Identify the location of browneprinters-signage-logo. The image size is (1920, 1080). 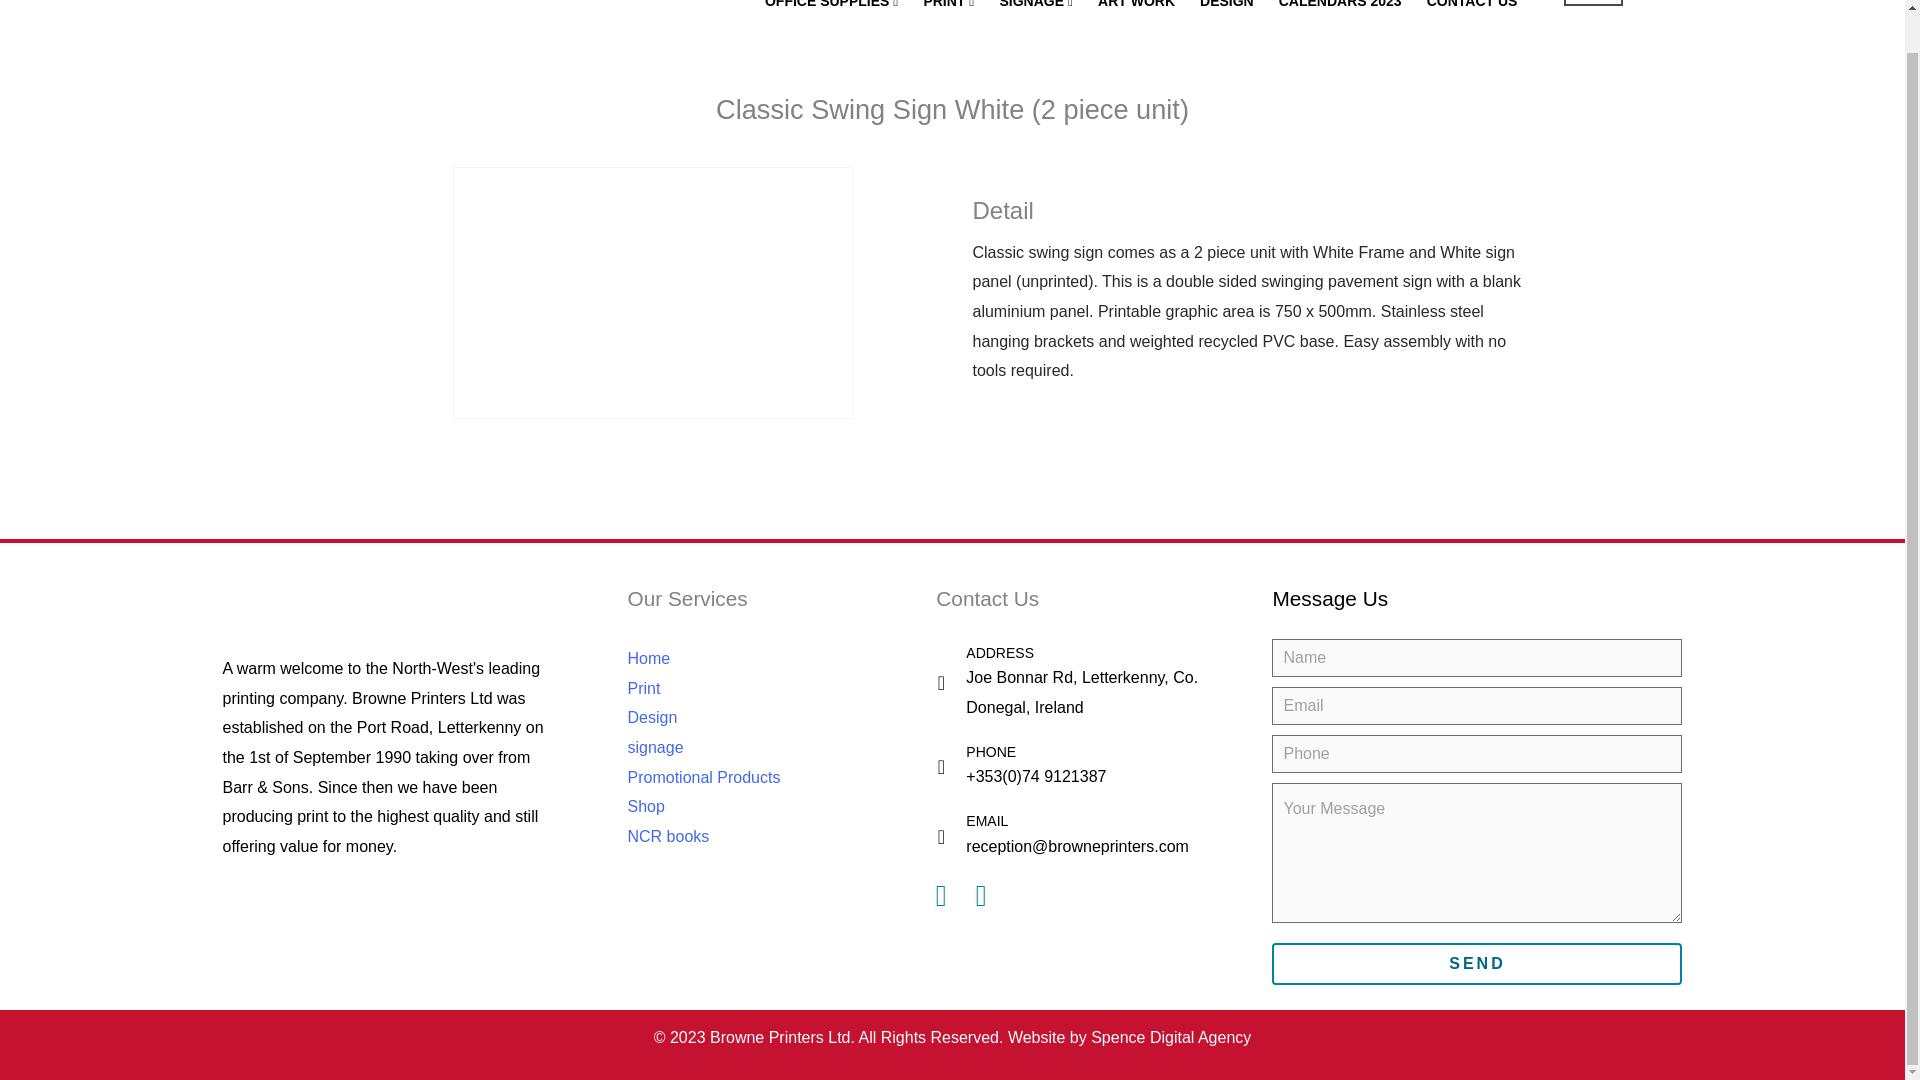
(438, 26).